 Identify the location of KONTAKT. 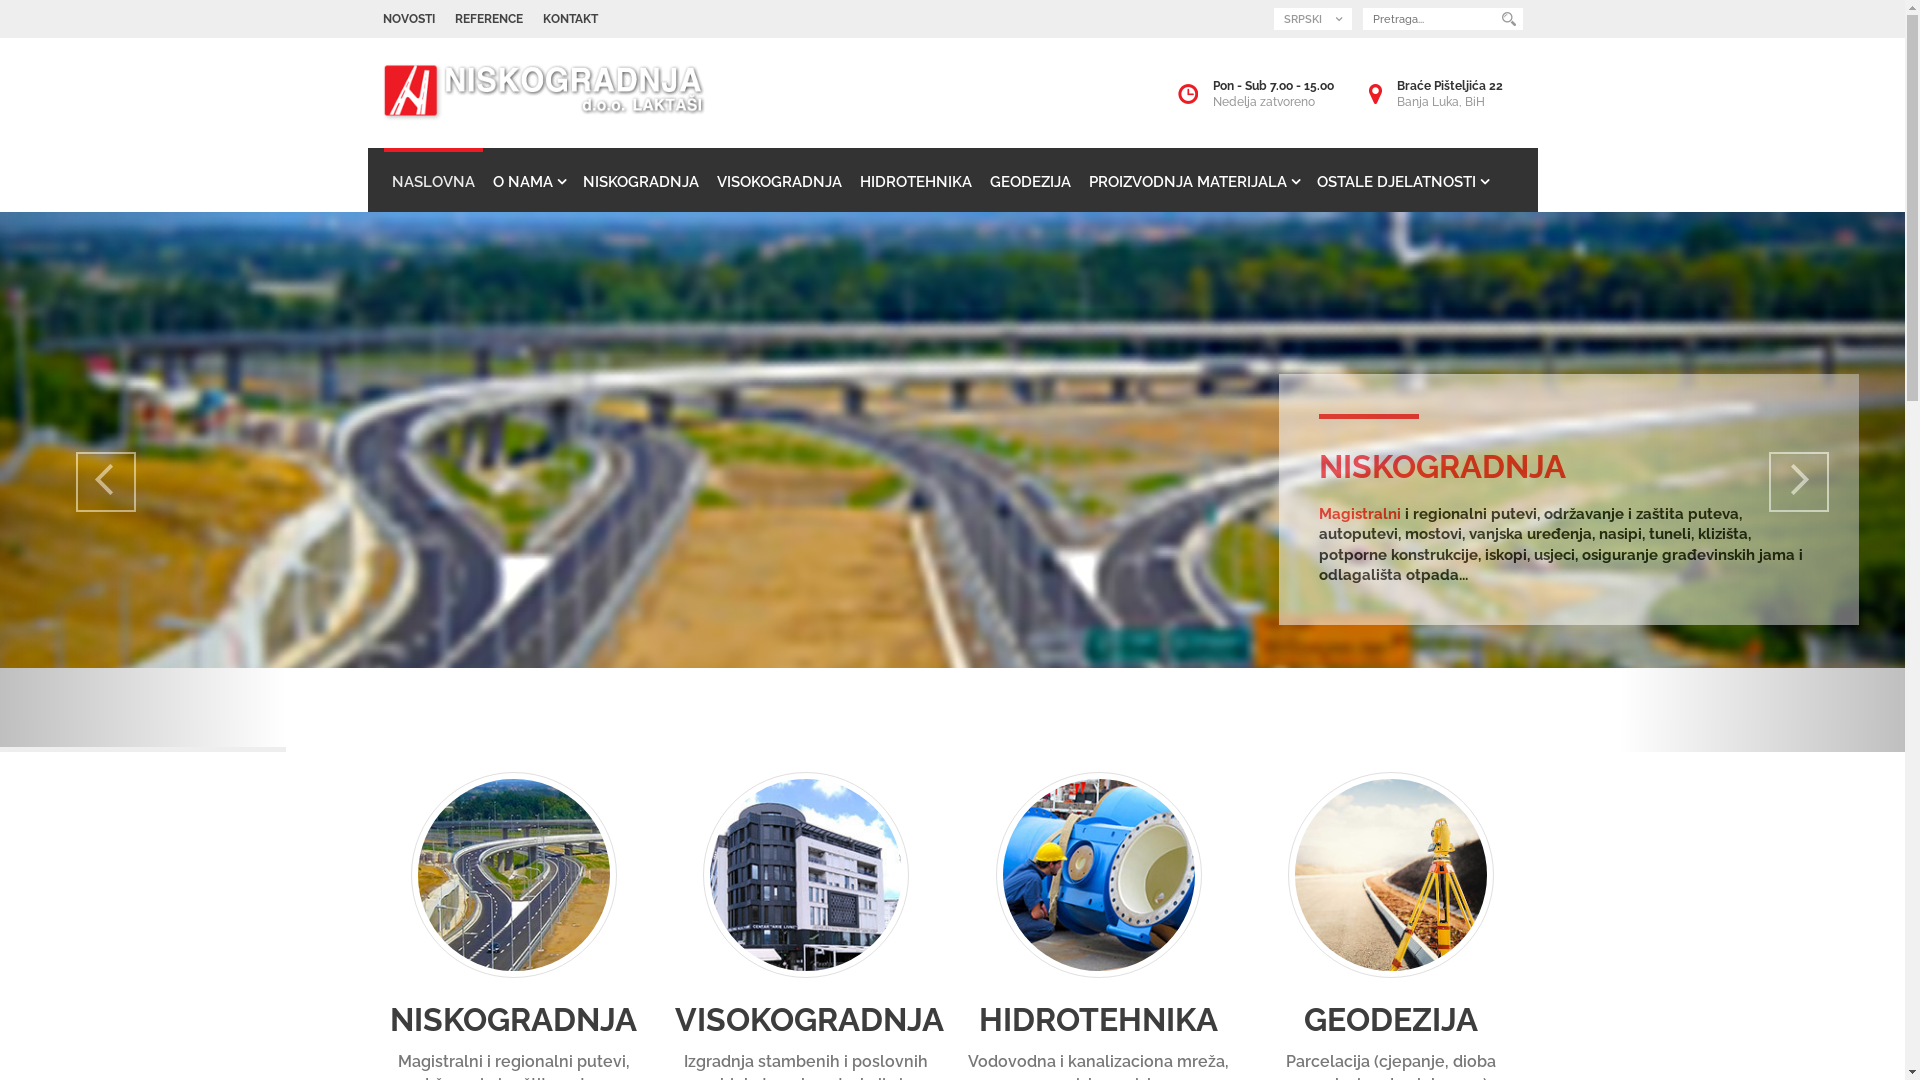
(570, 19).